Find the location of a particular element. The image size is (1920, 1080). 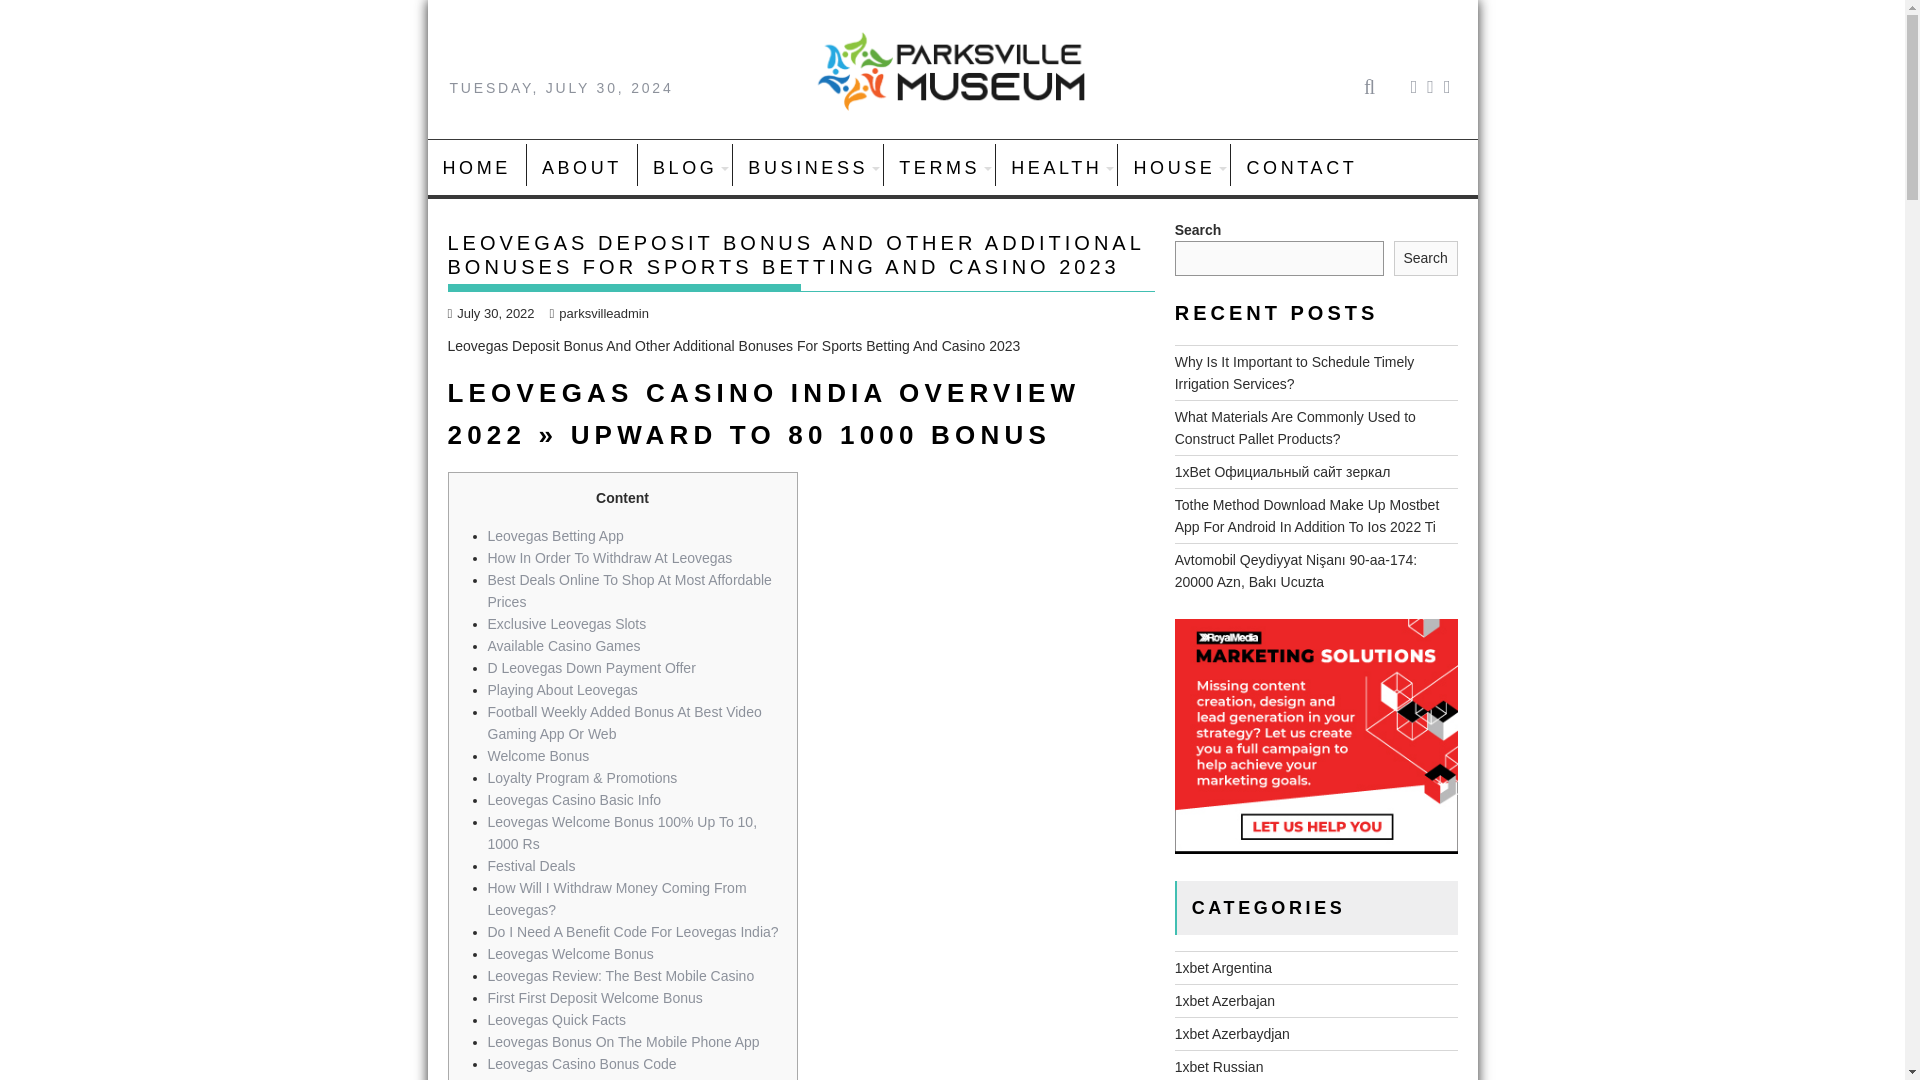

ABOUT is located at coordinates (582, 168).